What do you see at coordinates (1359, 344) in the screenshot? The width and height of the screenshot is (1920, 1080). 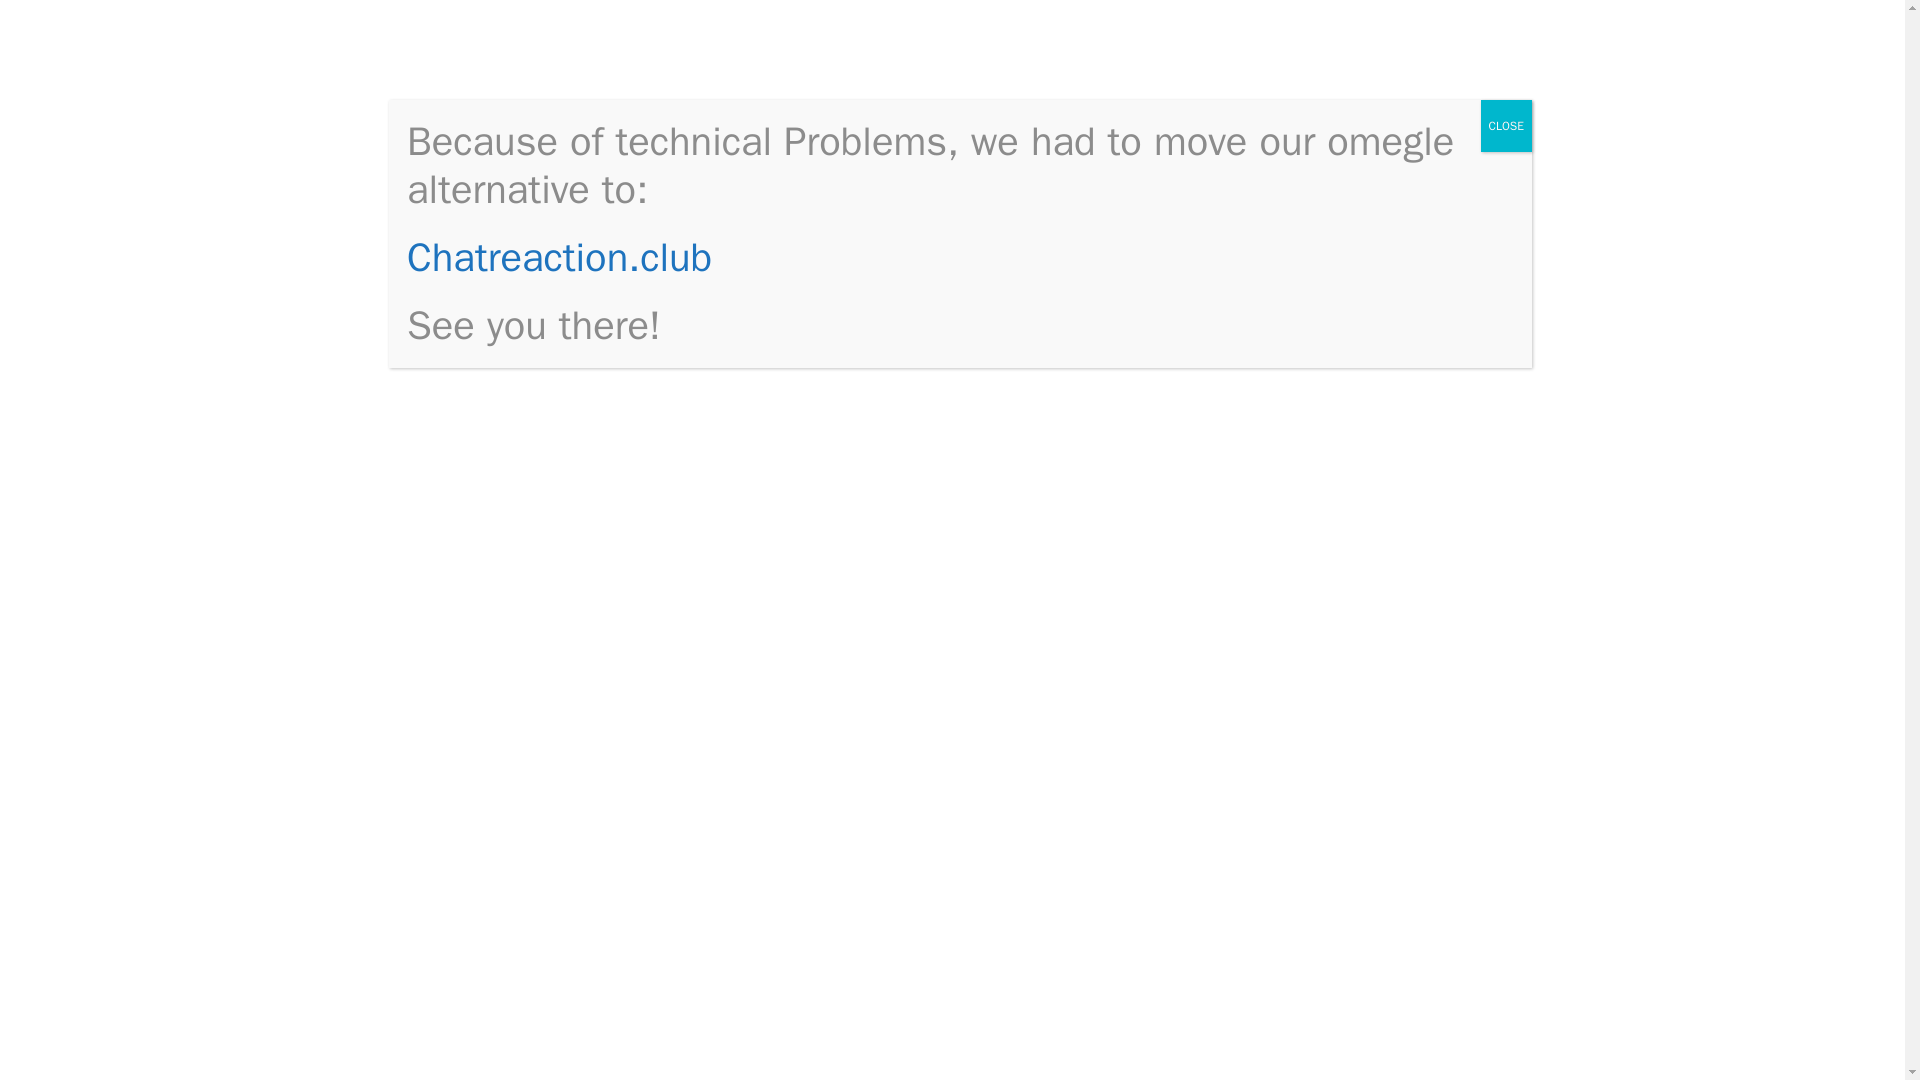 I see `18 chatroulette solo ass` at bounding box center [1359, 344].